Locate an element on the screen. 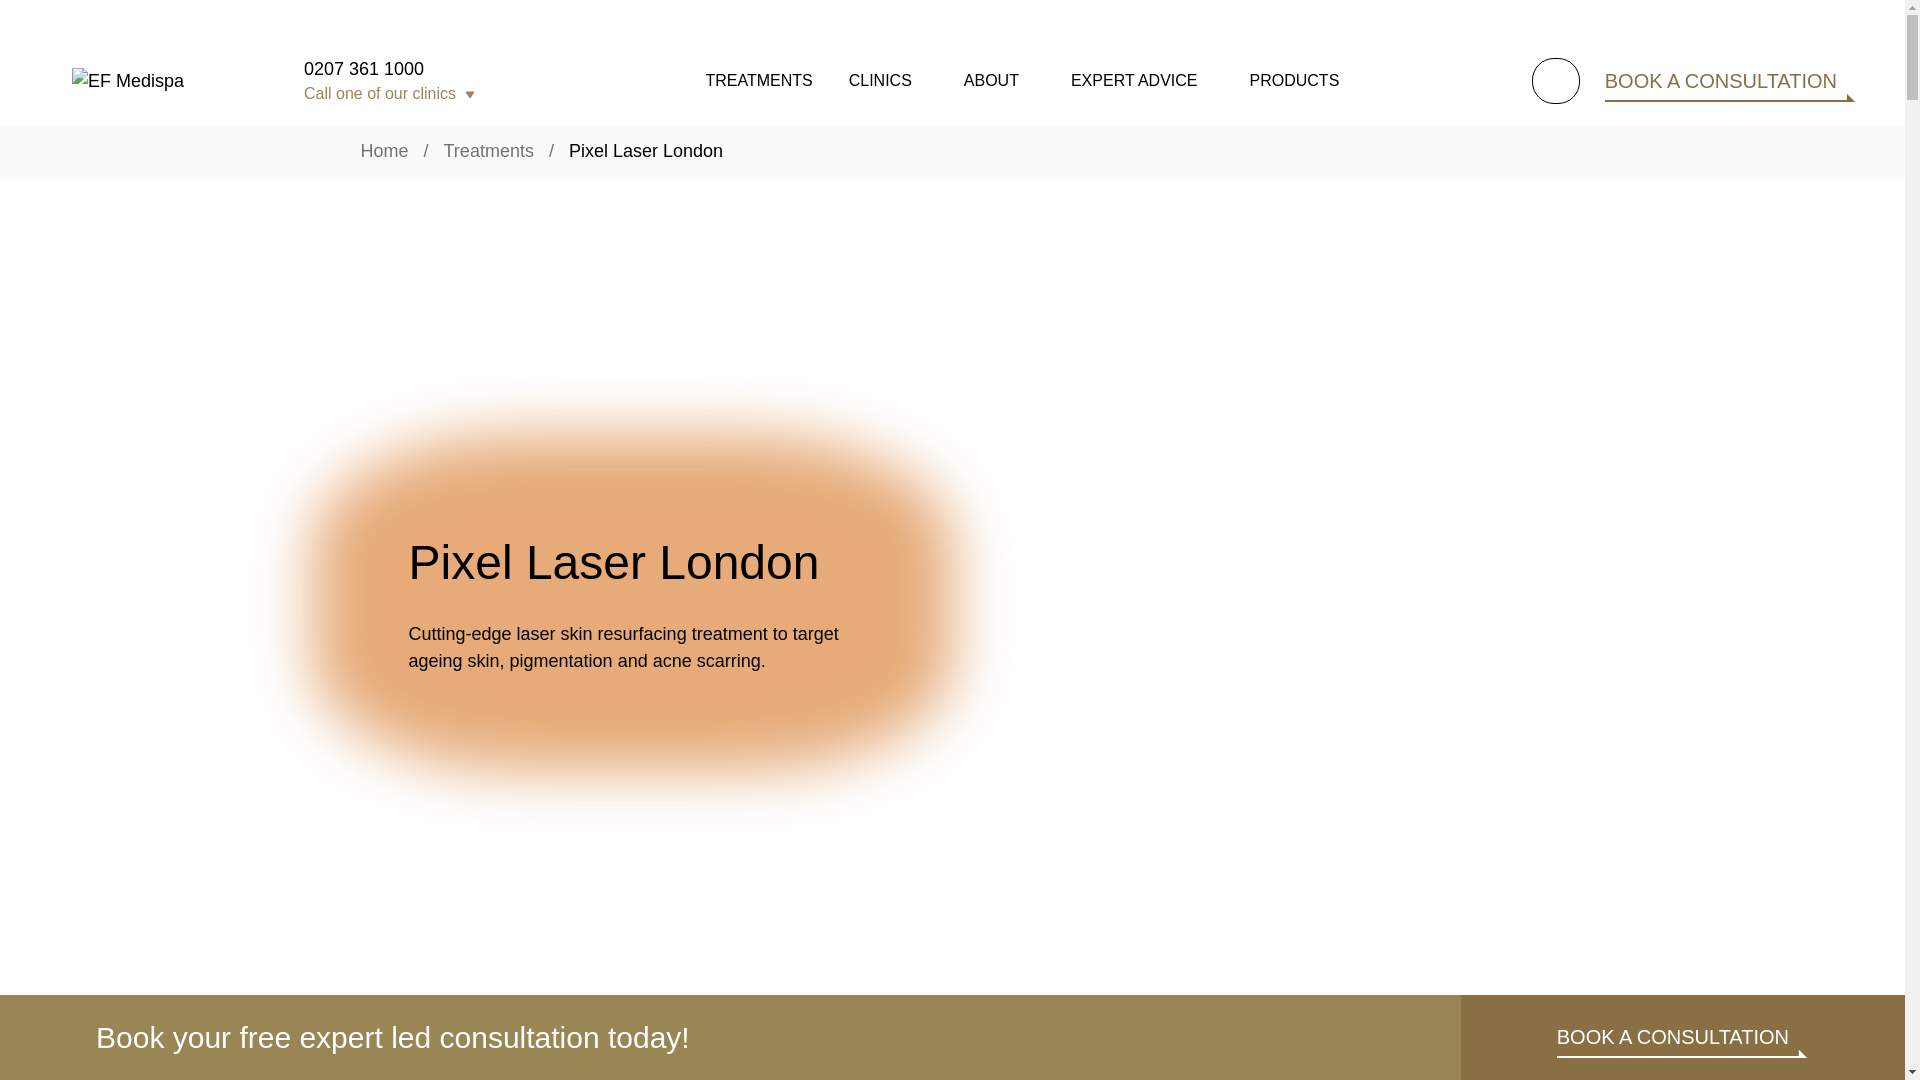 The width and height of the screenshot is (1920, 1080). EF Medispa is located at coordinates (158, 80).